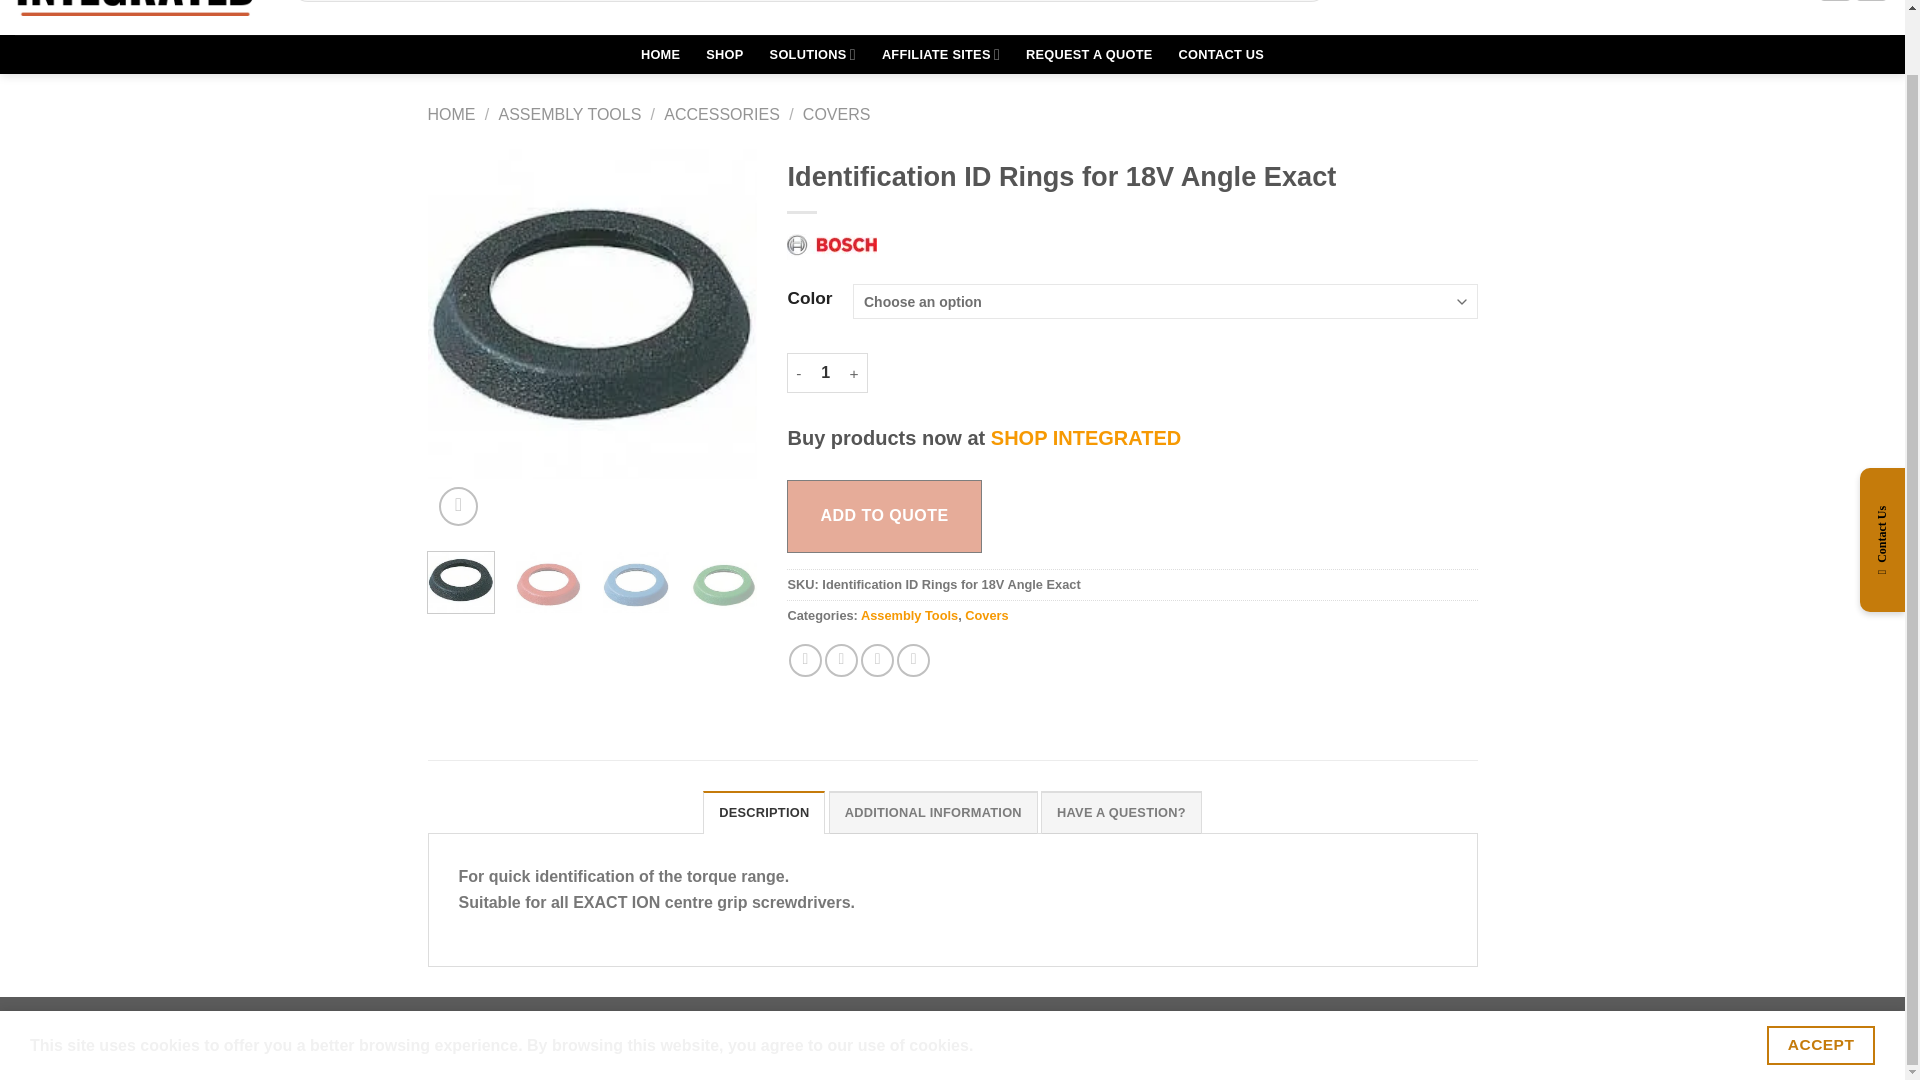 This screenshot has width=1920, height=1080. I want to click on Share on LinkedIn, so click(912, 660).